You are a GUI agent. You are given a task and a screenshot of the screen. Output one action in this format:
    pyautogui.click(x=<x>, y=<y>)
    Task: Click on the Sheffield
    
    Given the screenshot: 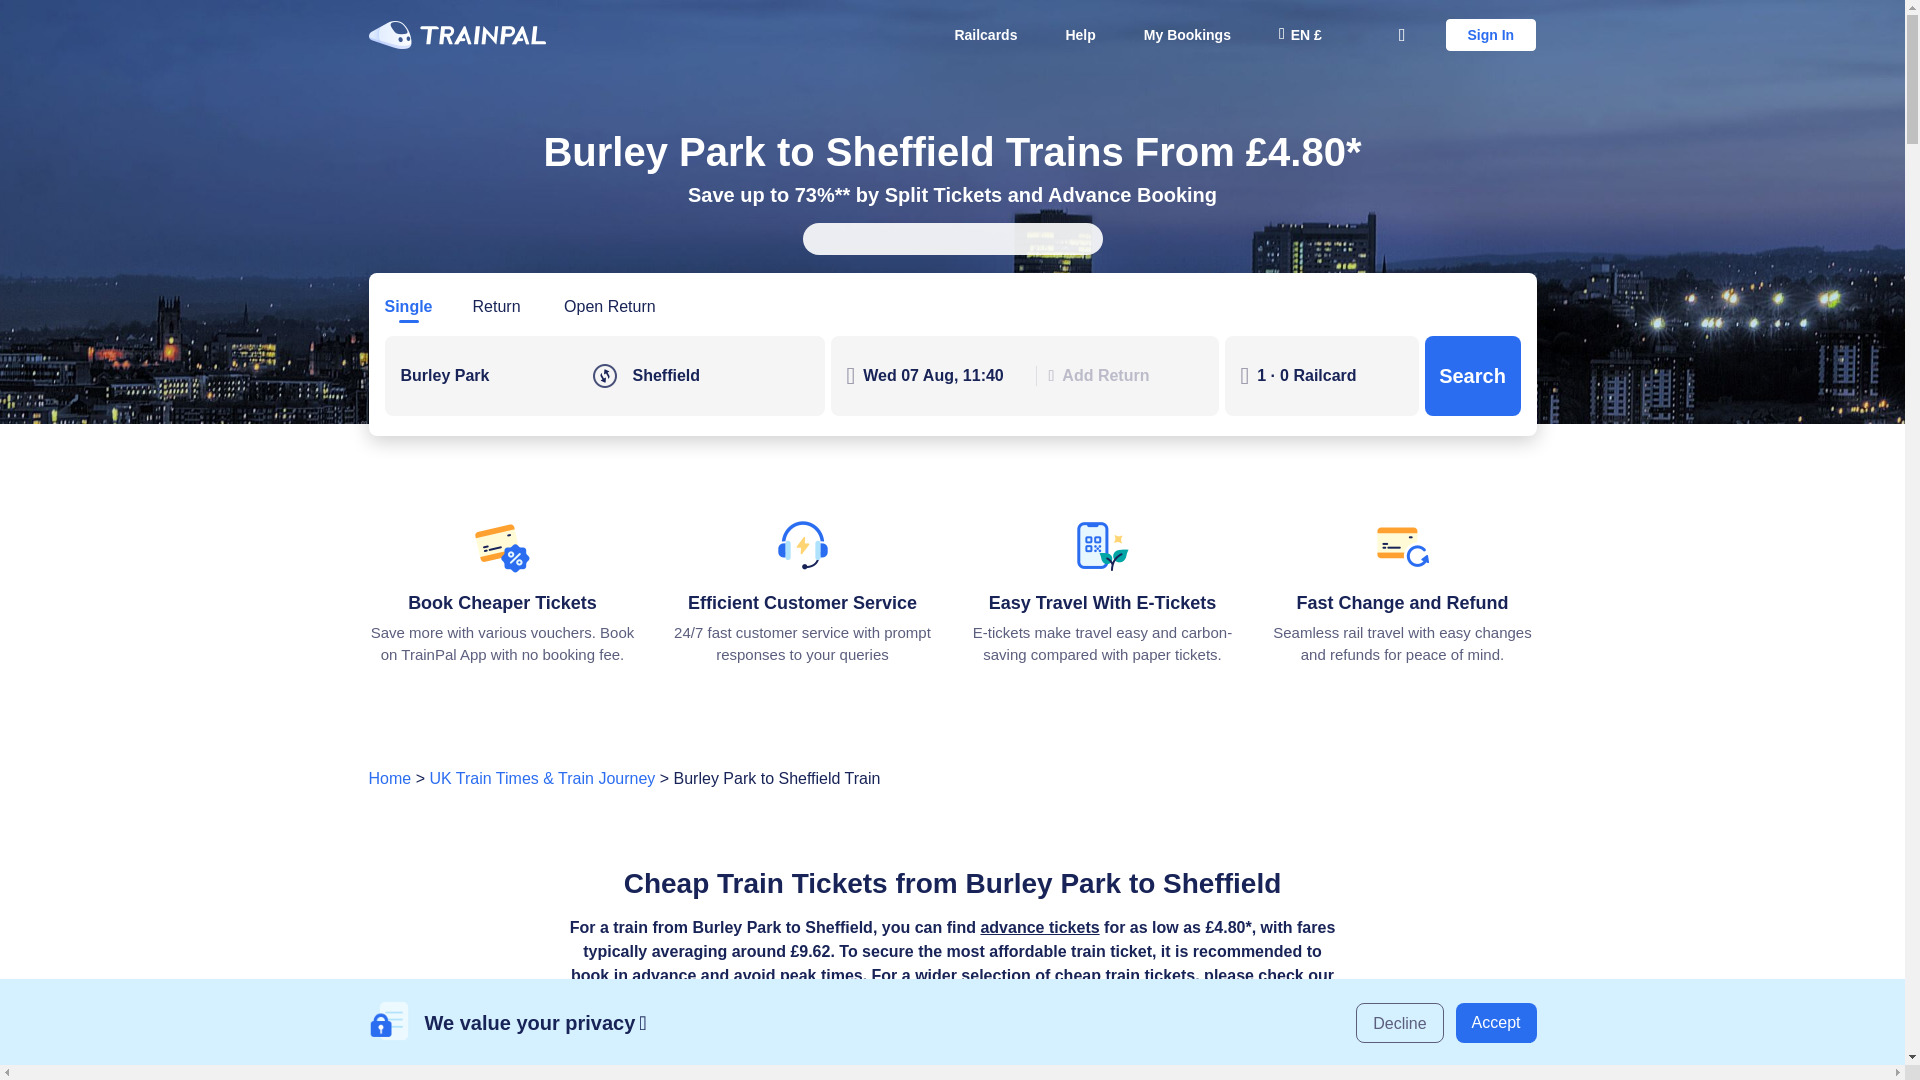 What is the action you would take?
    pyautogui.click(x=720, y=375)
    